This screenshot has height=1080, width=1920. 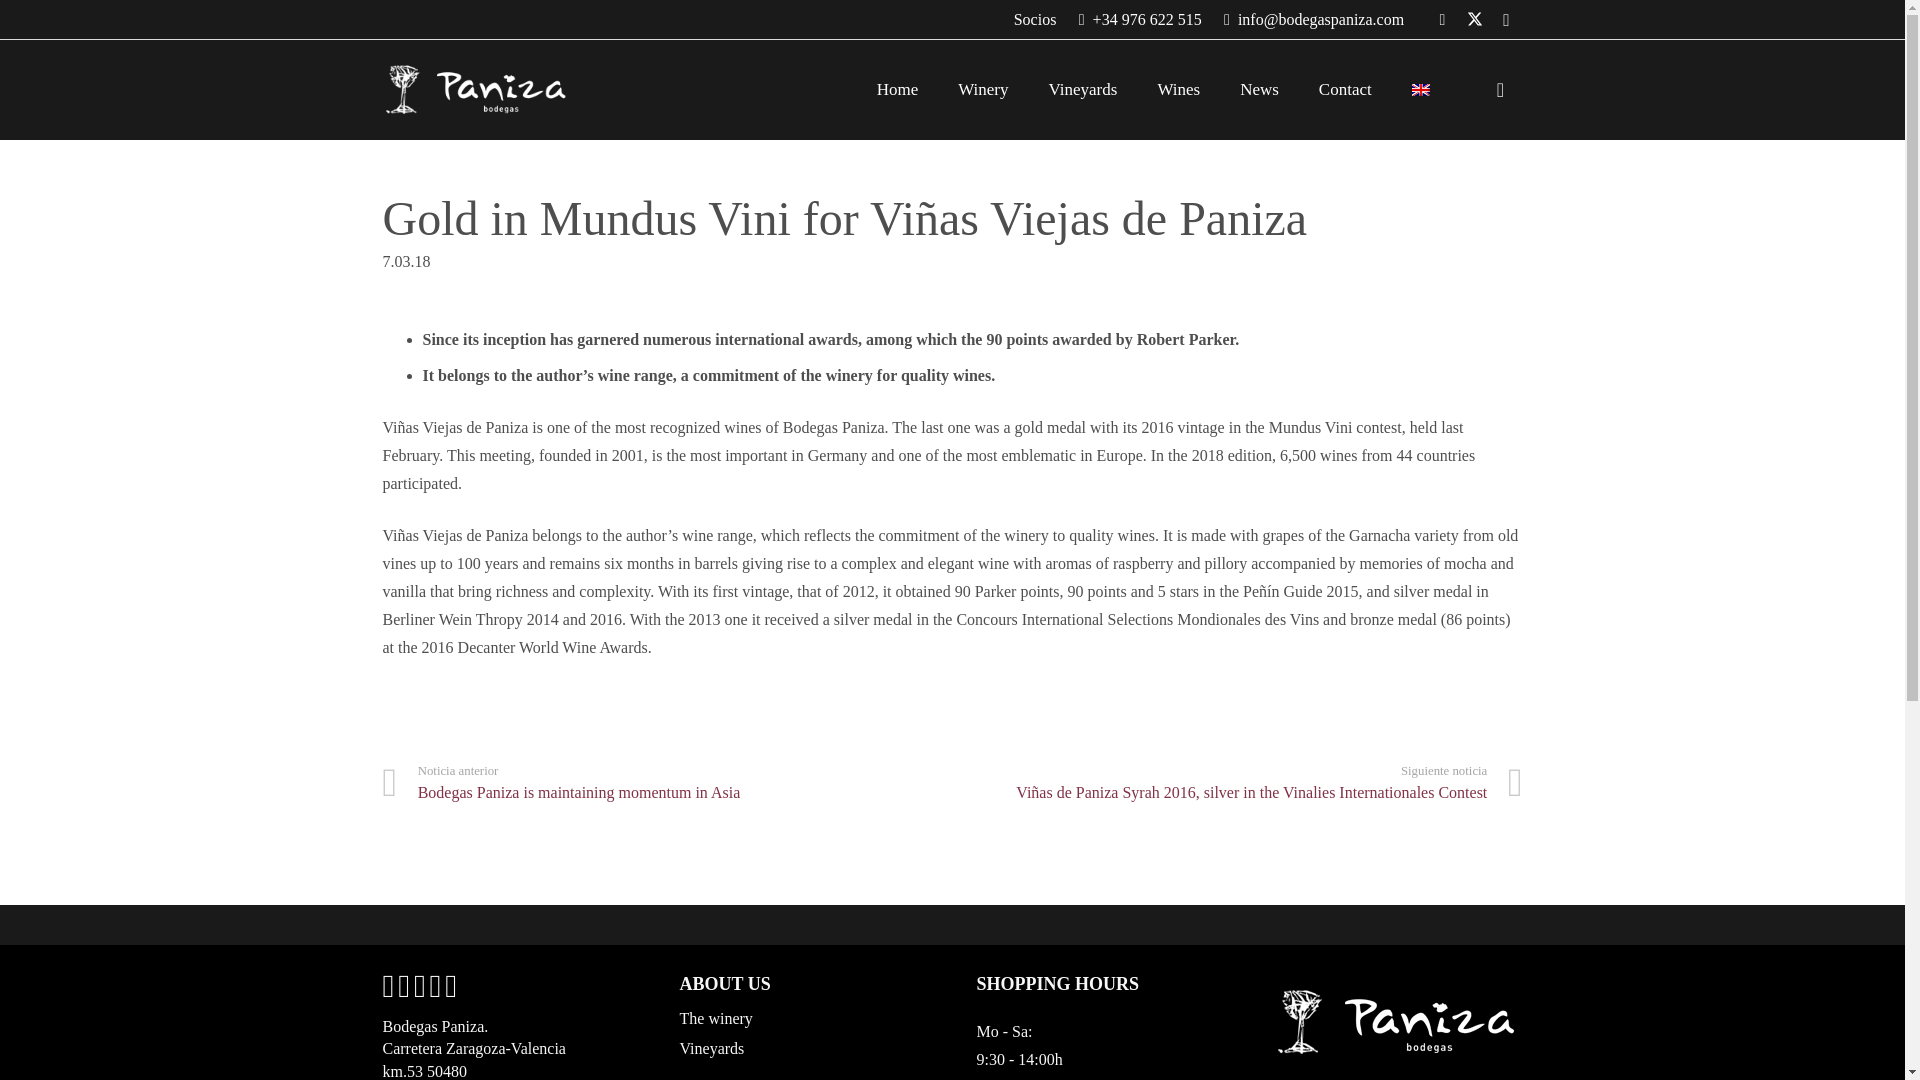 What do you see at coordinates (667, 783) in the screenshot?
I see `Bodegas Paniza is maintaining momentum in Asia` at bounding box center [667, 783].